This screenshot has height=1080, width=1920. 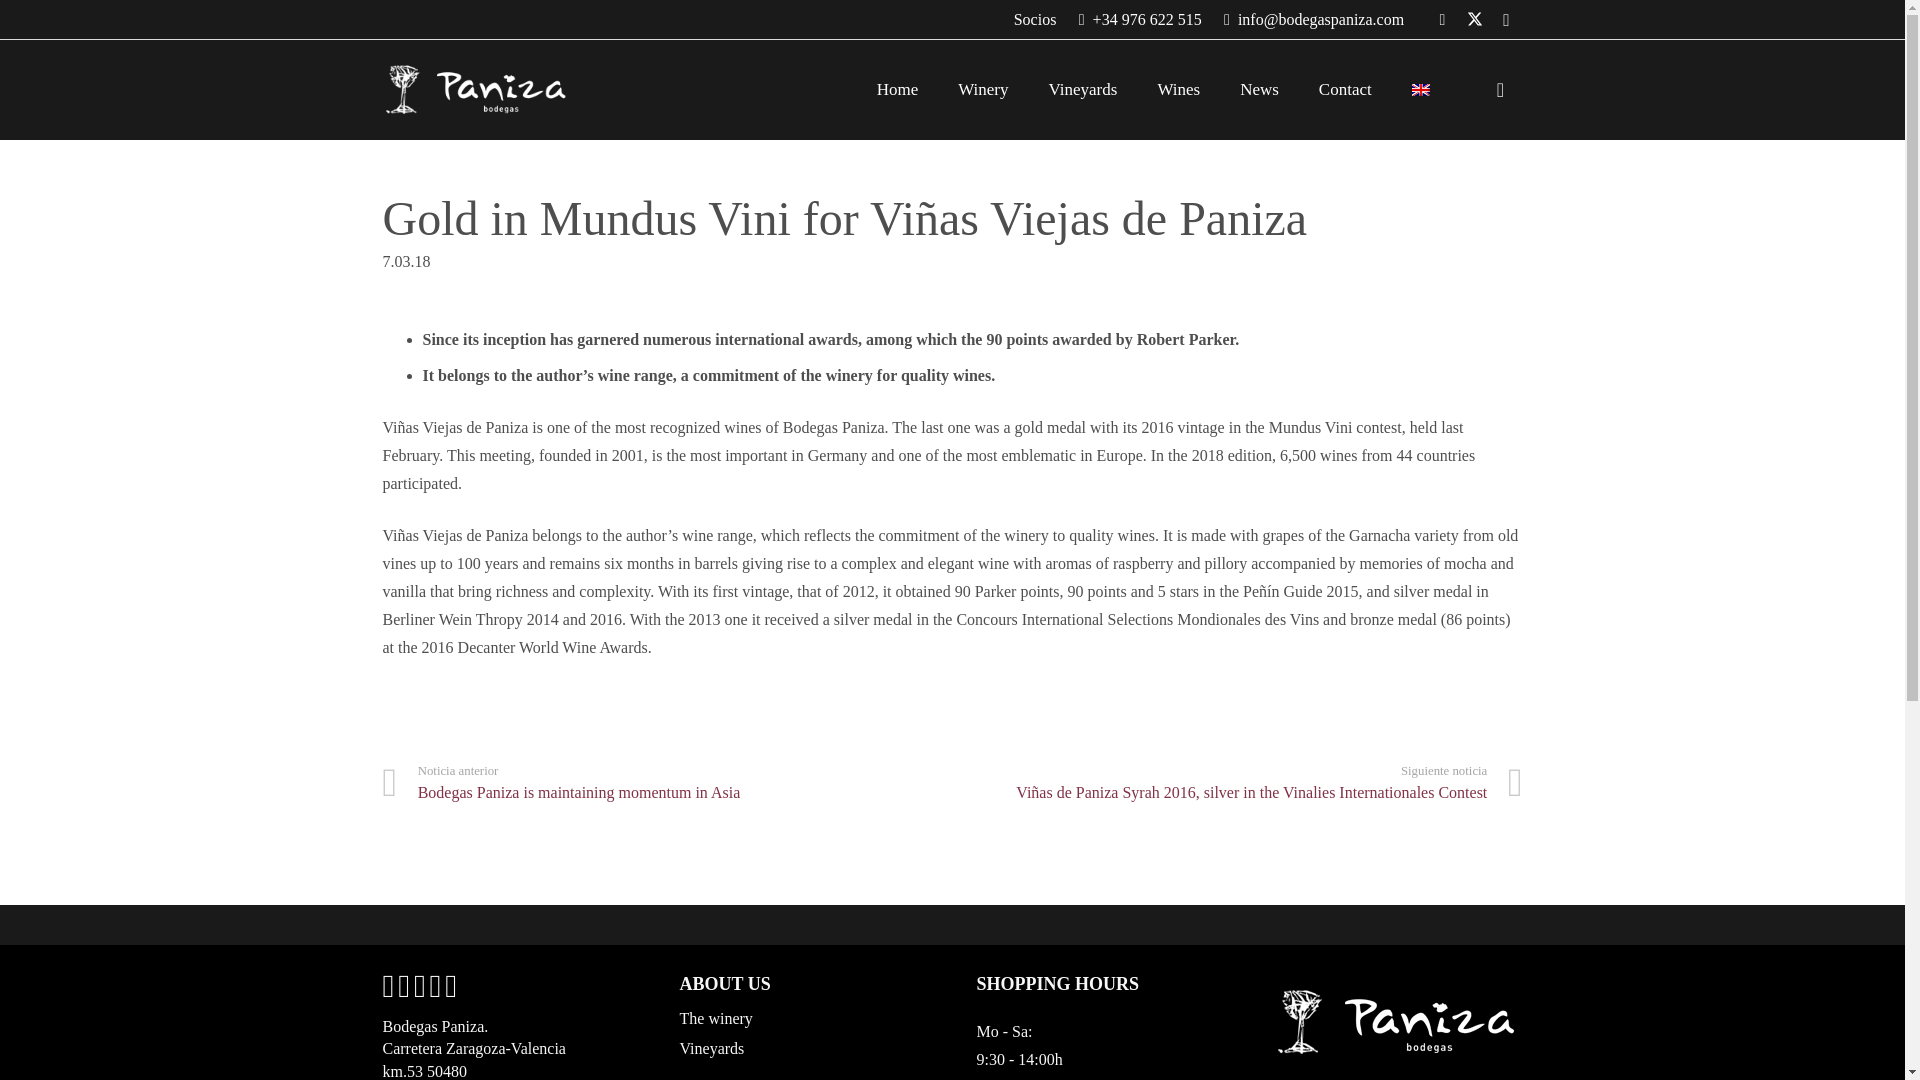 What do you see at coordinates (667, 783) in the screenshot?
I see `Bodegas Paniza is maintaining momentum in Asia` at bounding box center [667, 783].